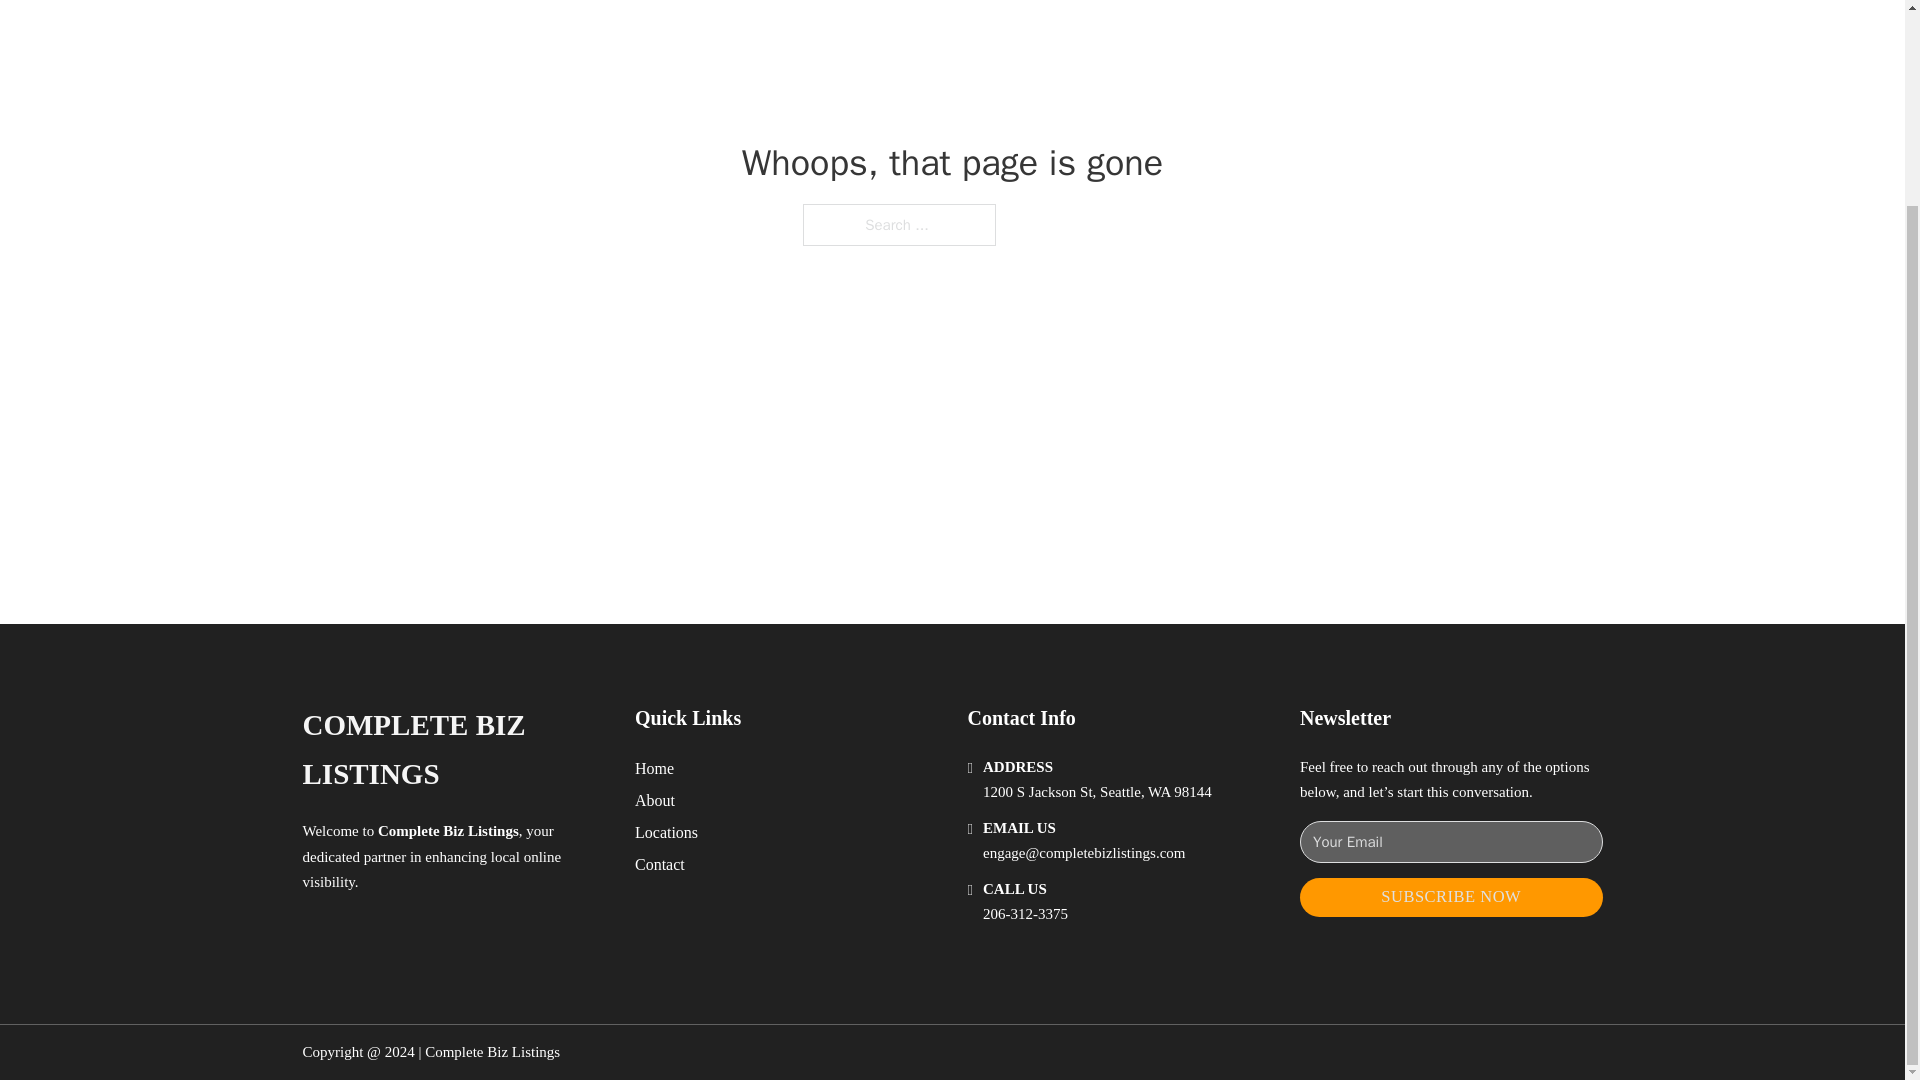 This screenshot has height=1080, width=1920. Describe the element at coordinates (660, 864) in the screenshot. I see `Contact` at that location.